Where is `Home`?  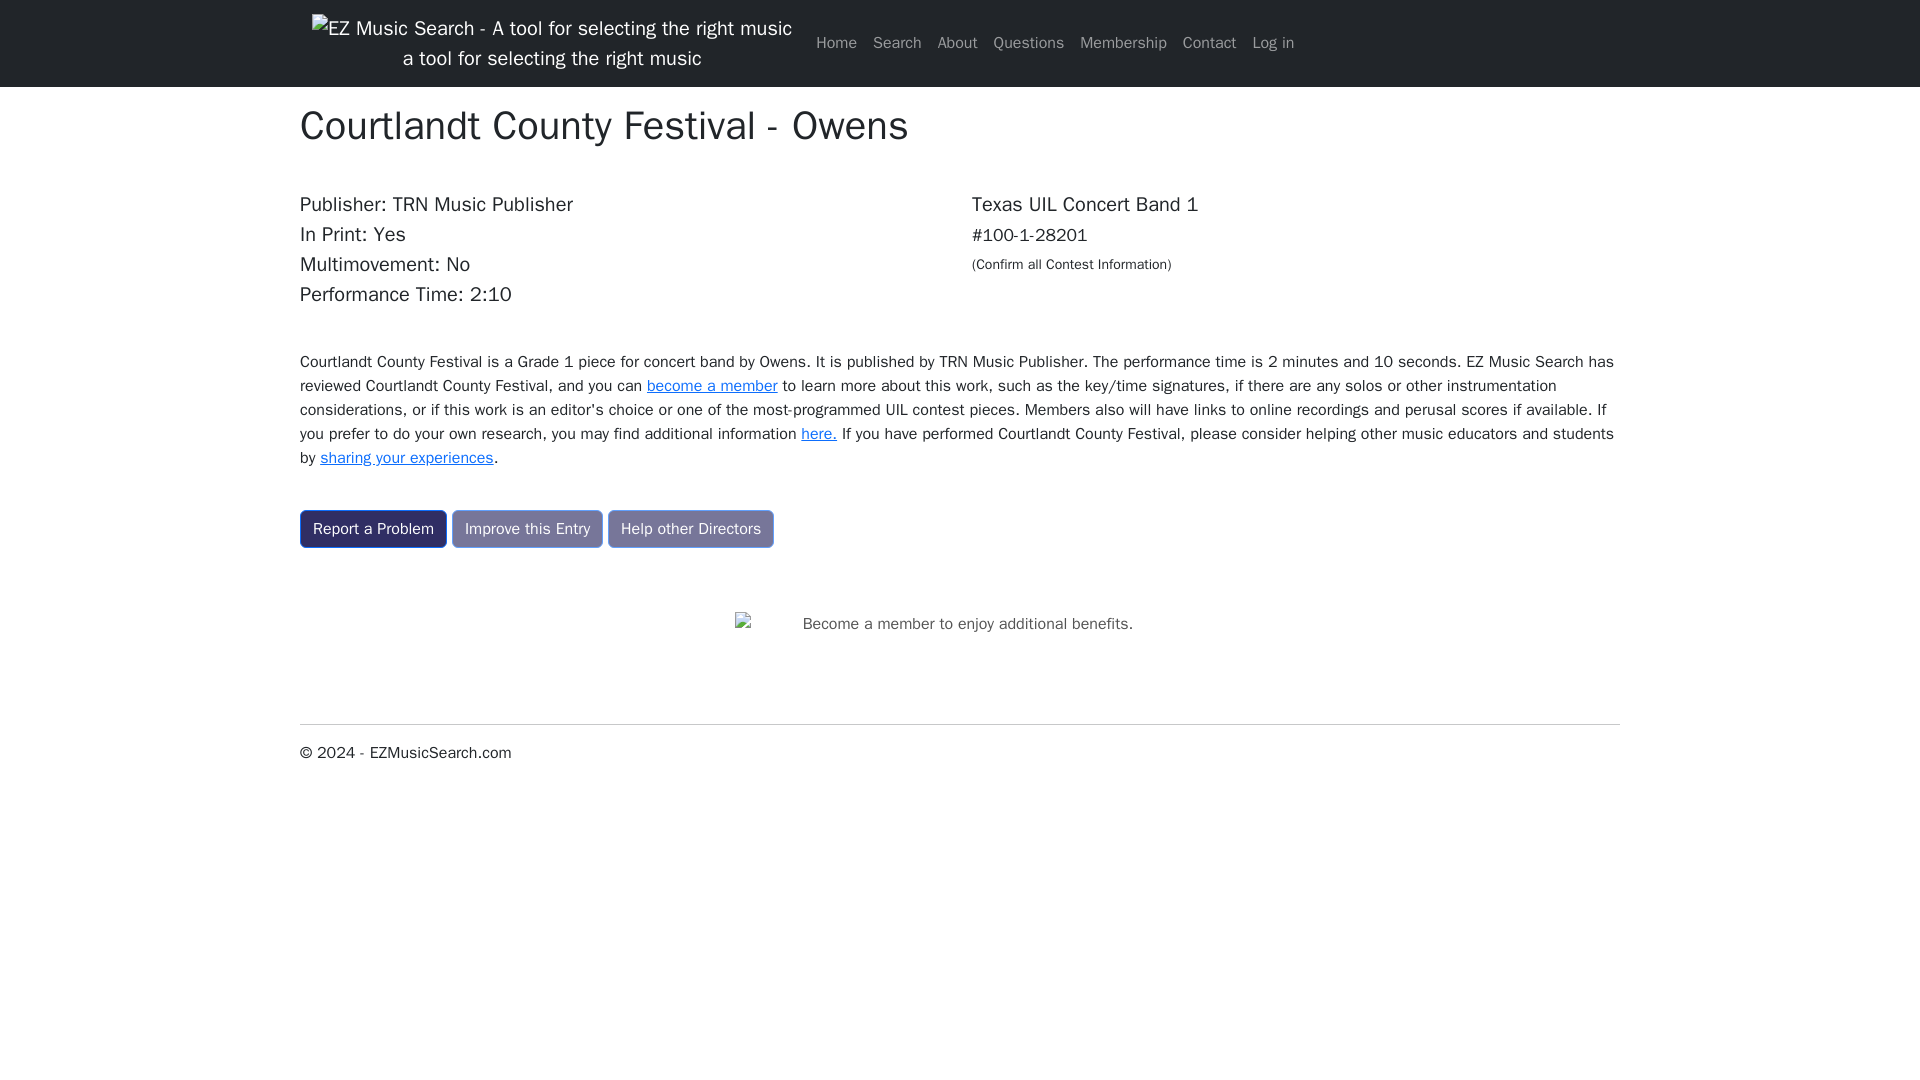 Home is located at coordinates (836, 42).